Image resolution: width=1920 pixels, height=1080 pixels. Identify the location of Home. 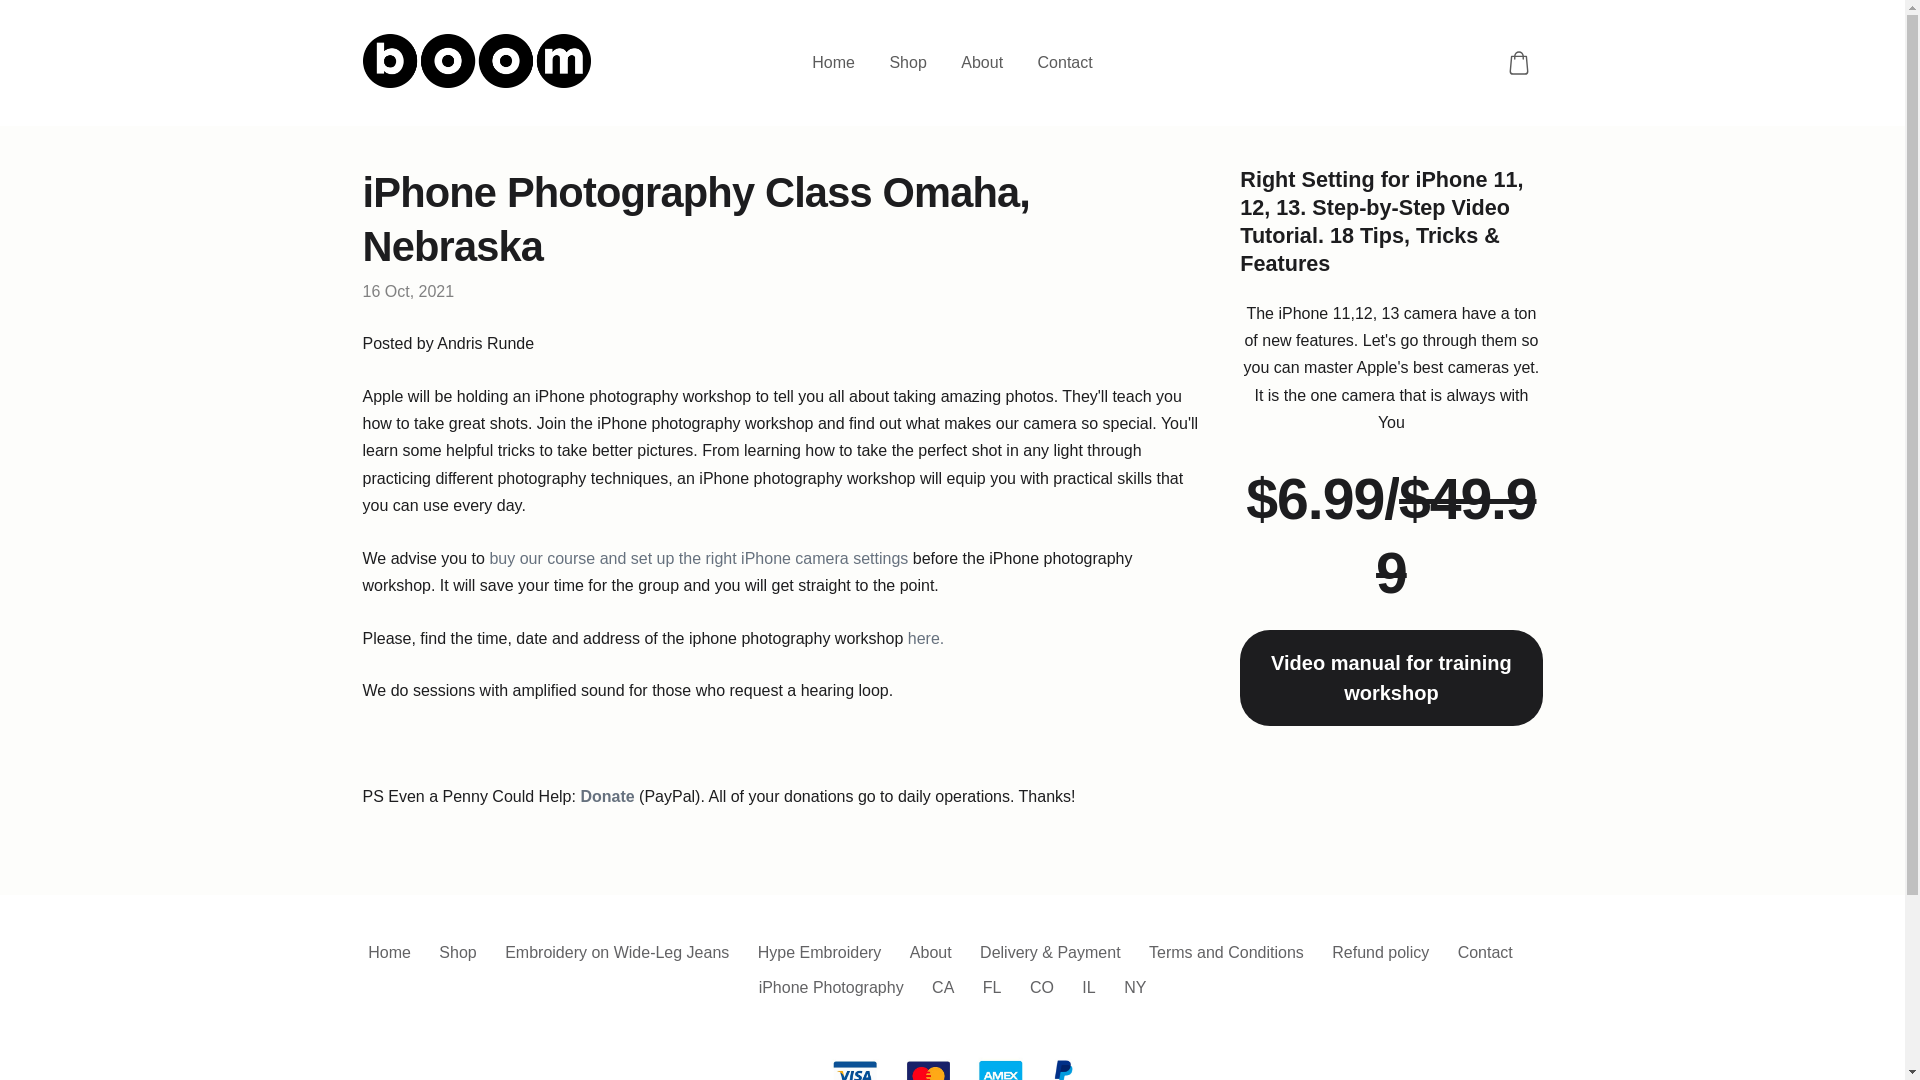
(832, 62).